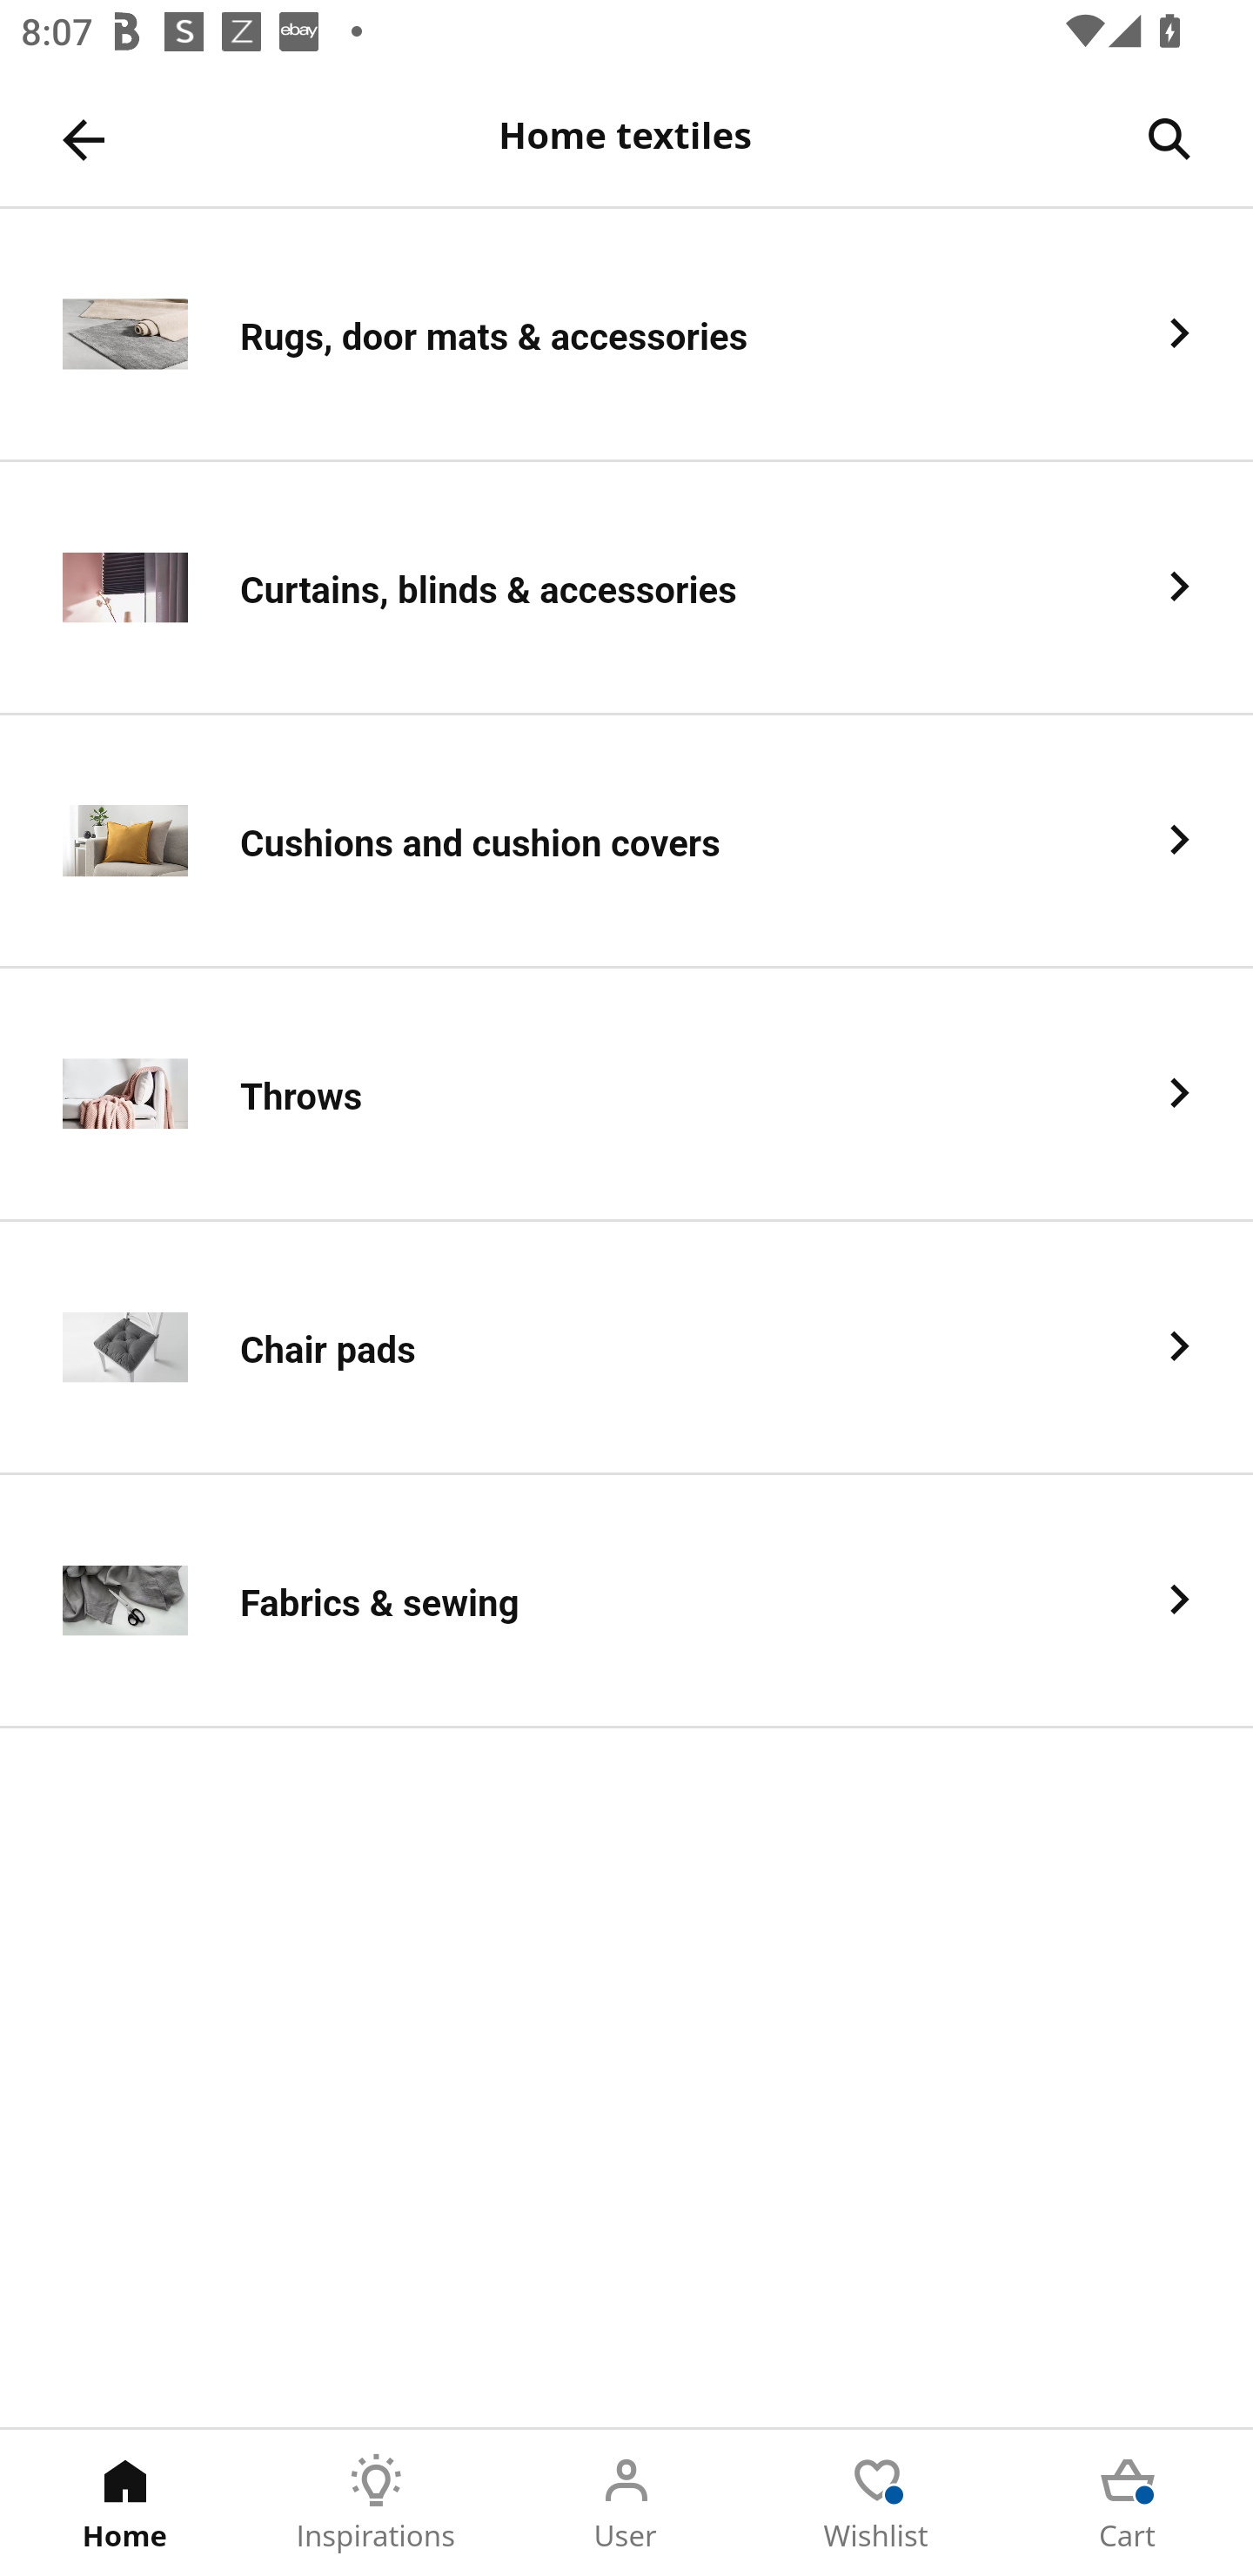 Image resolution: width=1253 pixels, height=2576 pixels. Describe the element at coordinates (626, 334) in the screenshot. I see `Rugs, door mats & accessories` at that location.